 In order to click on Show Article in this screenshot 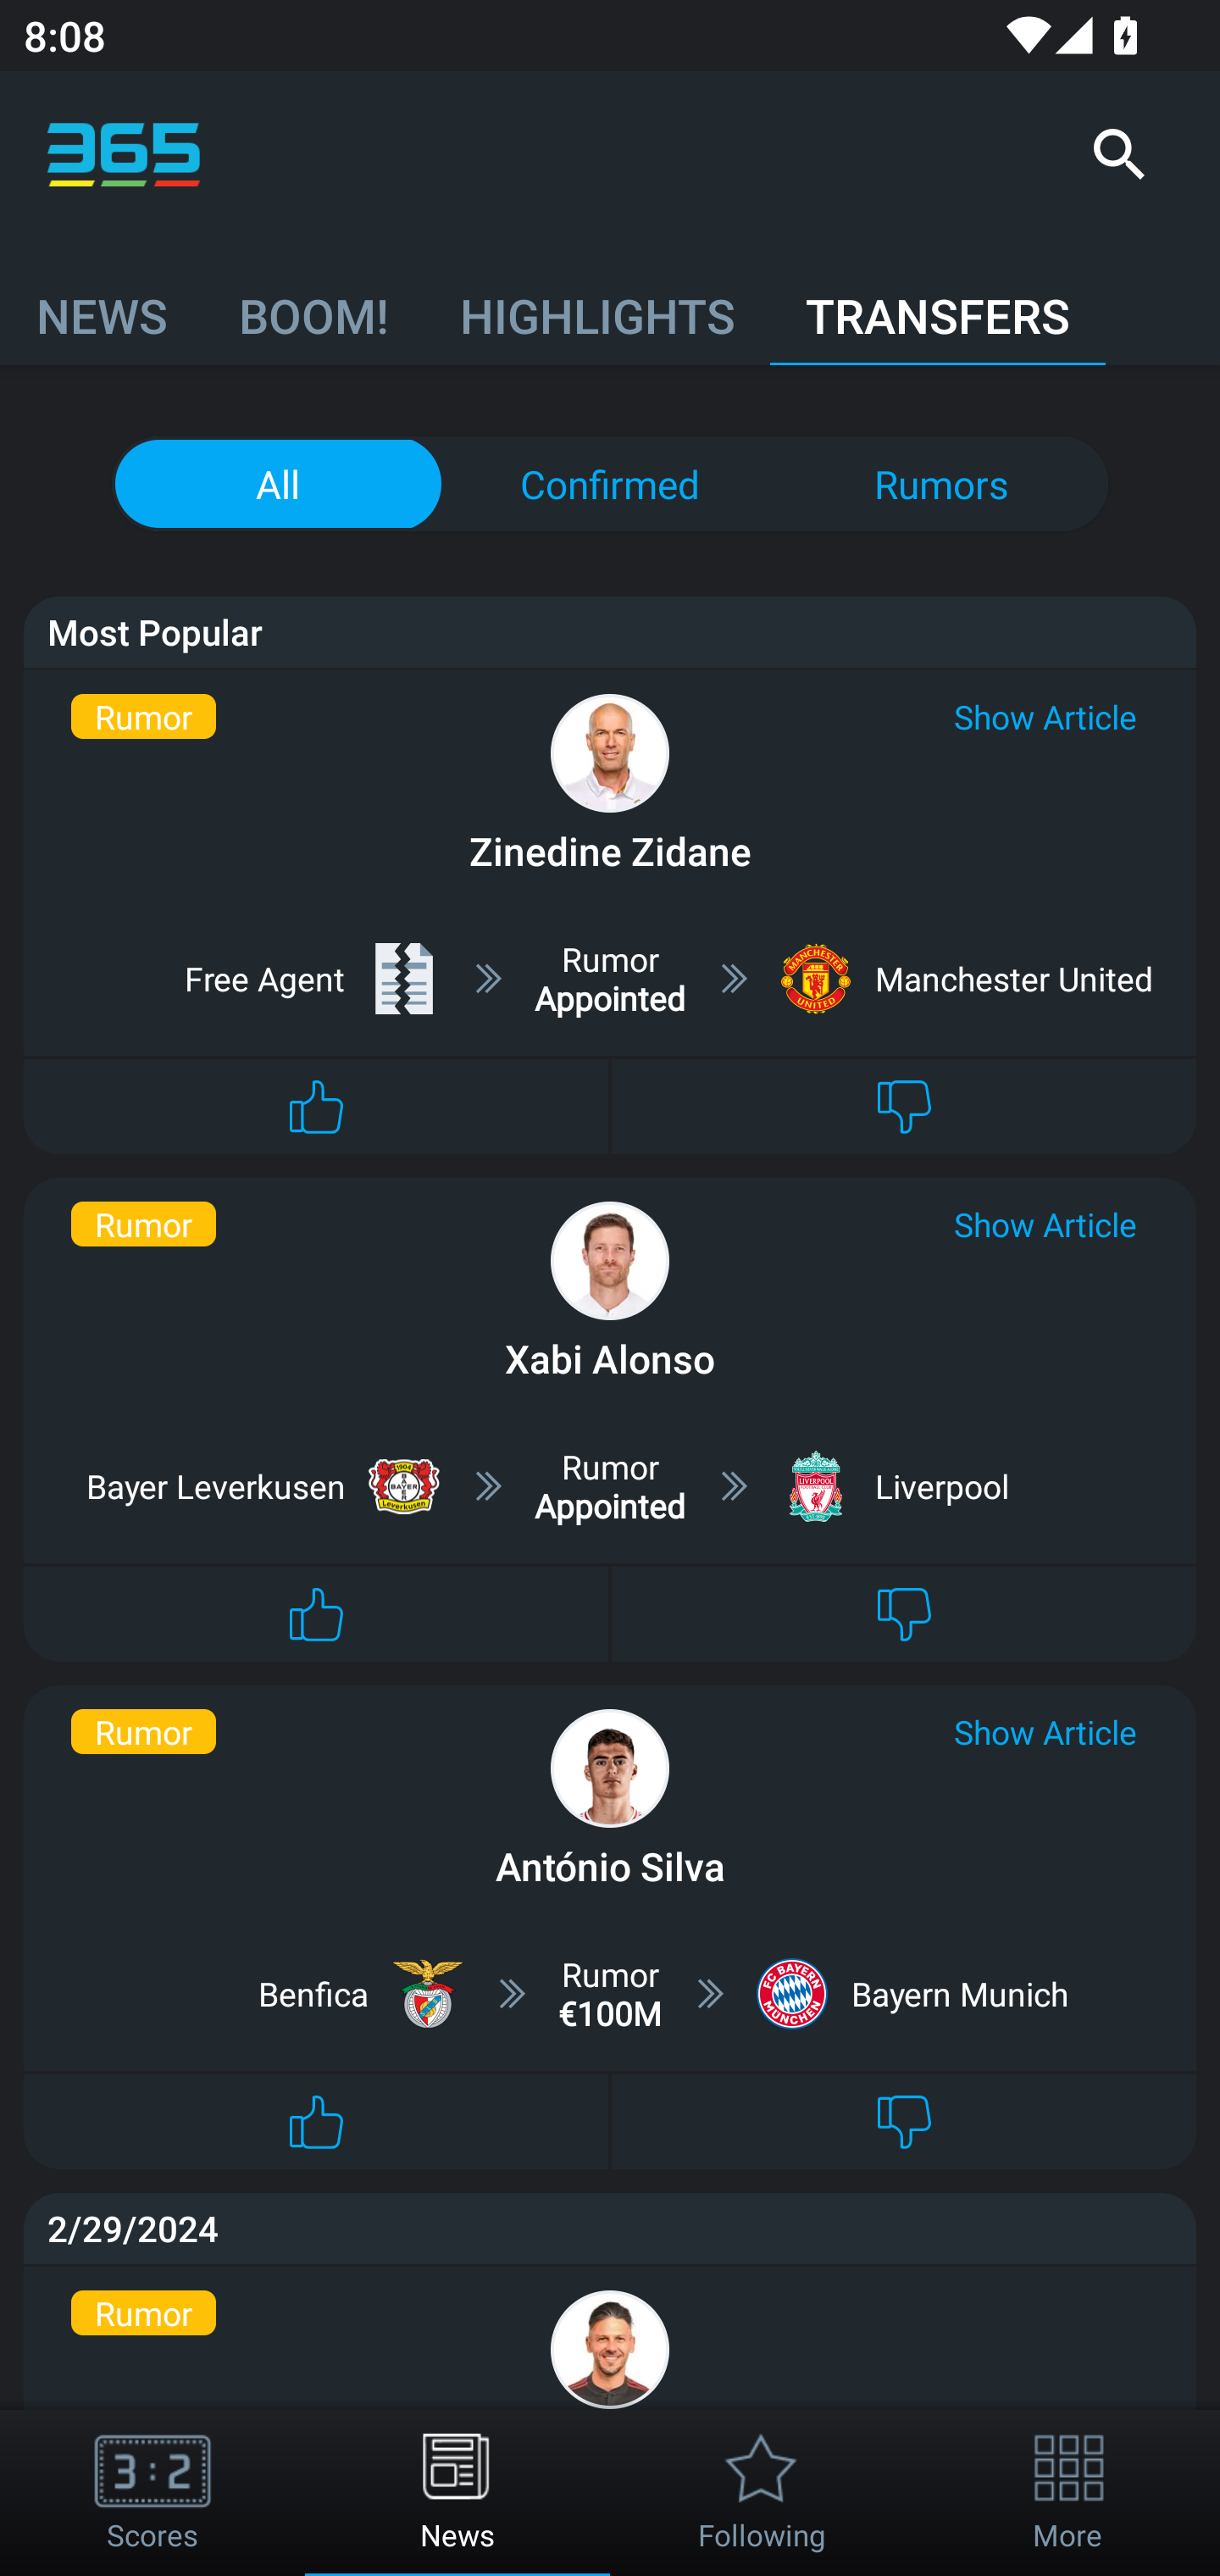, I will do `click(1045, 1224)`.